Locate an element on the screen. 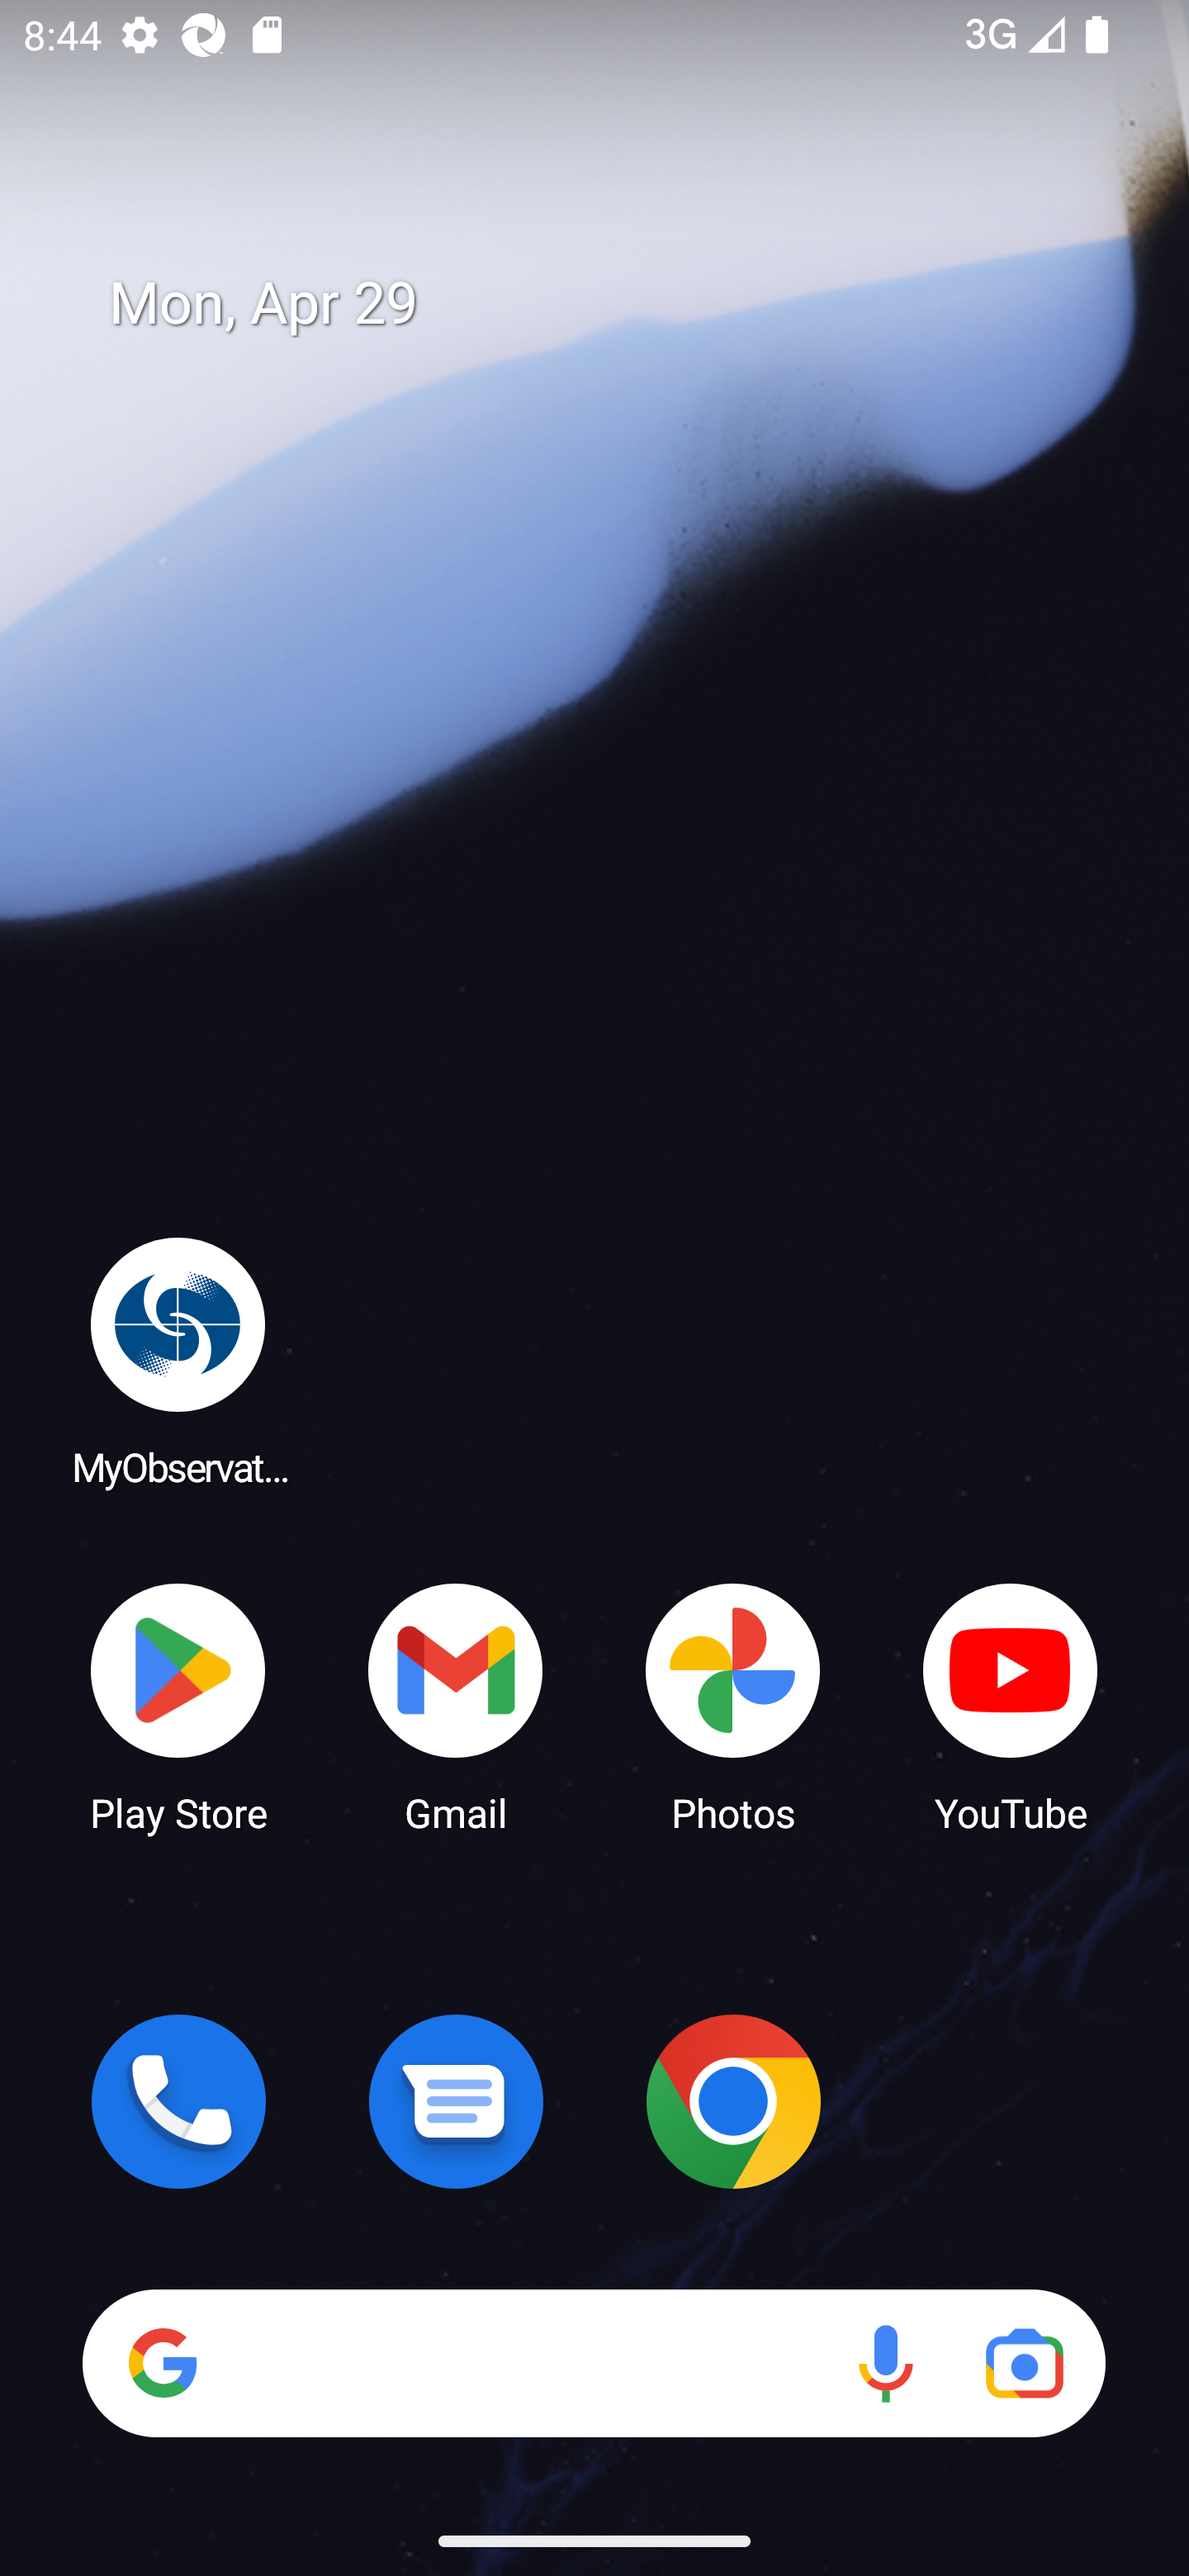 The height and width of the screenshot is (2576, 1189). YouTube is located at coordinates (1011, 1706).